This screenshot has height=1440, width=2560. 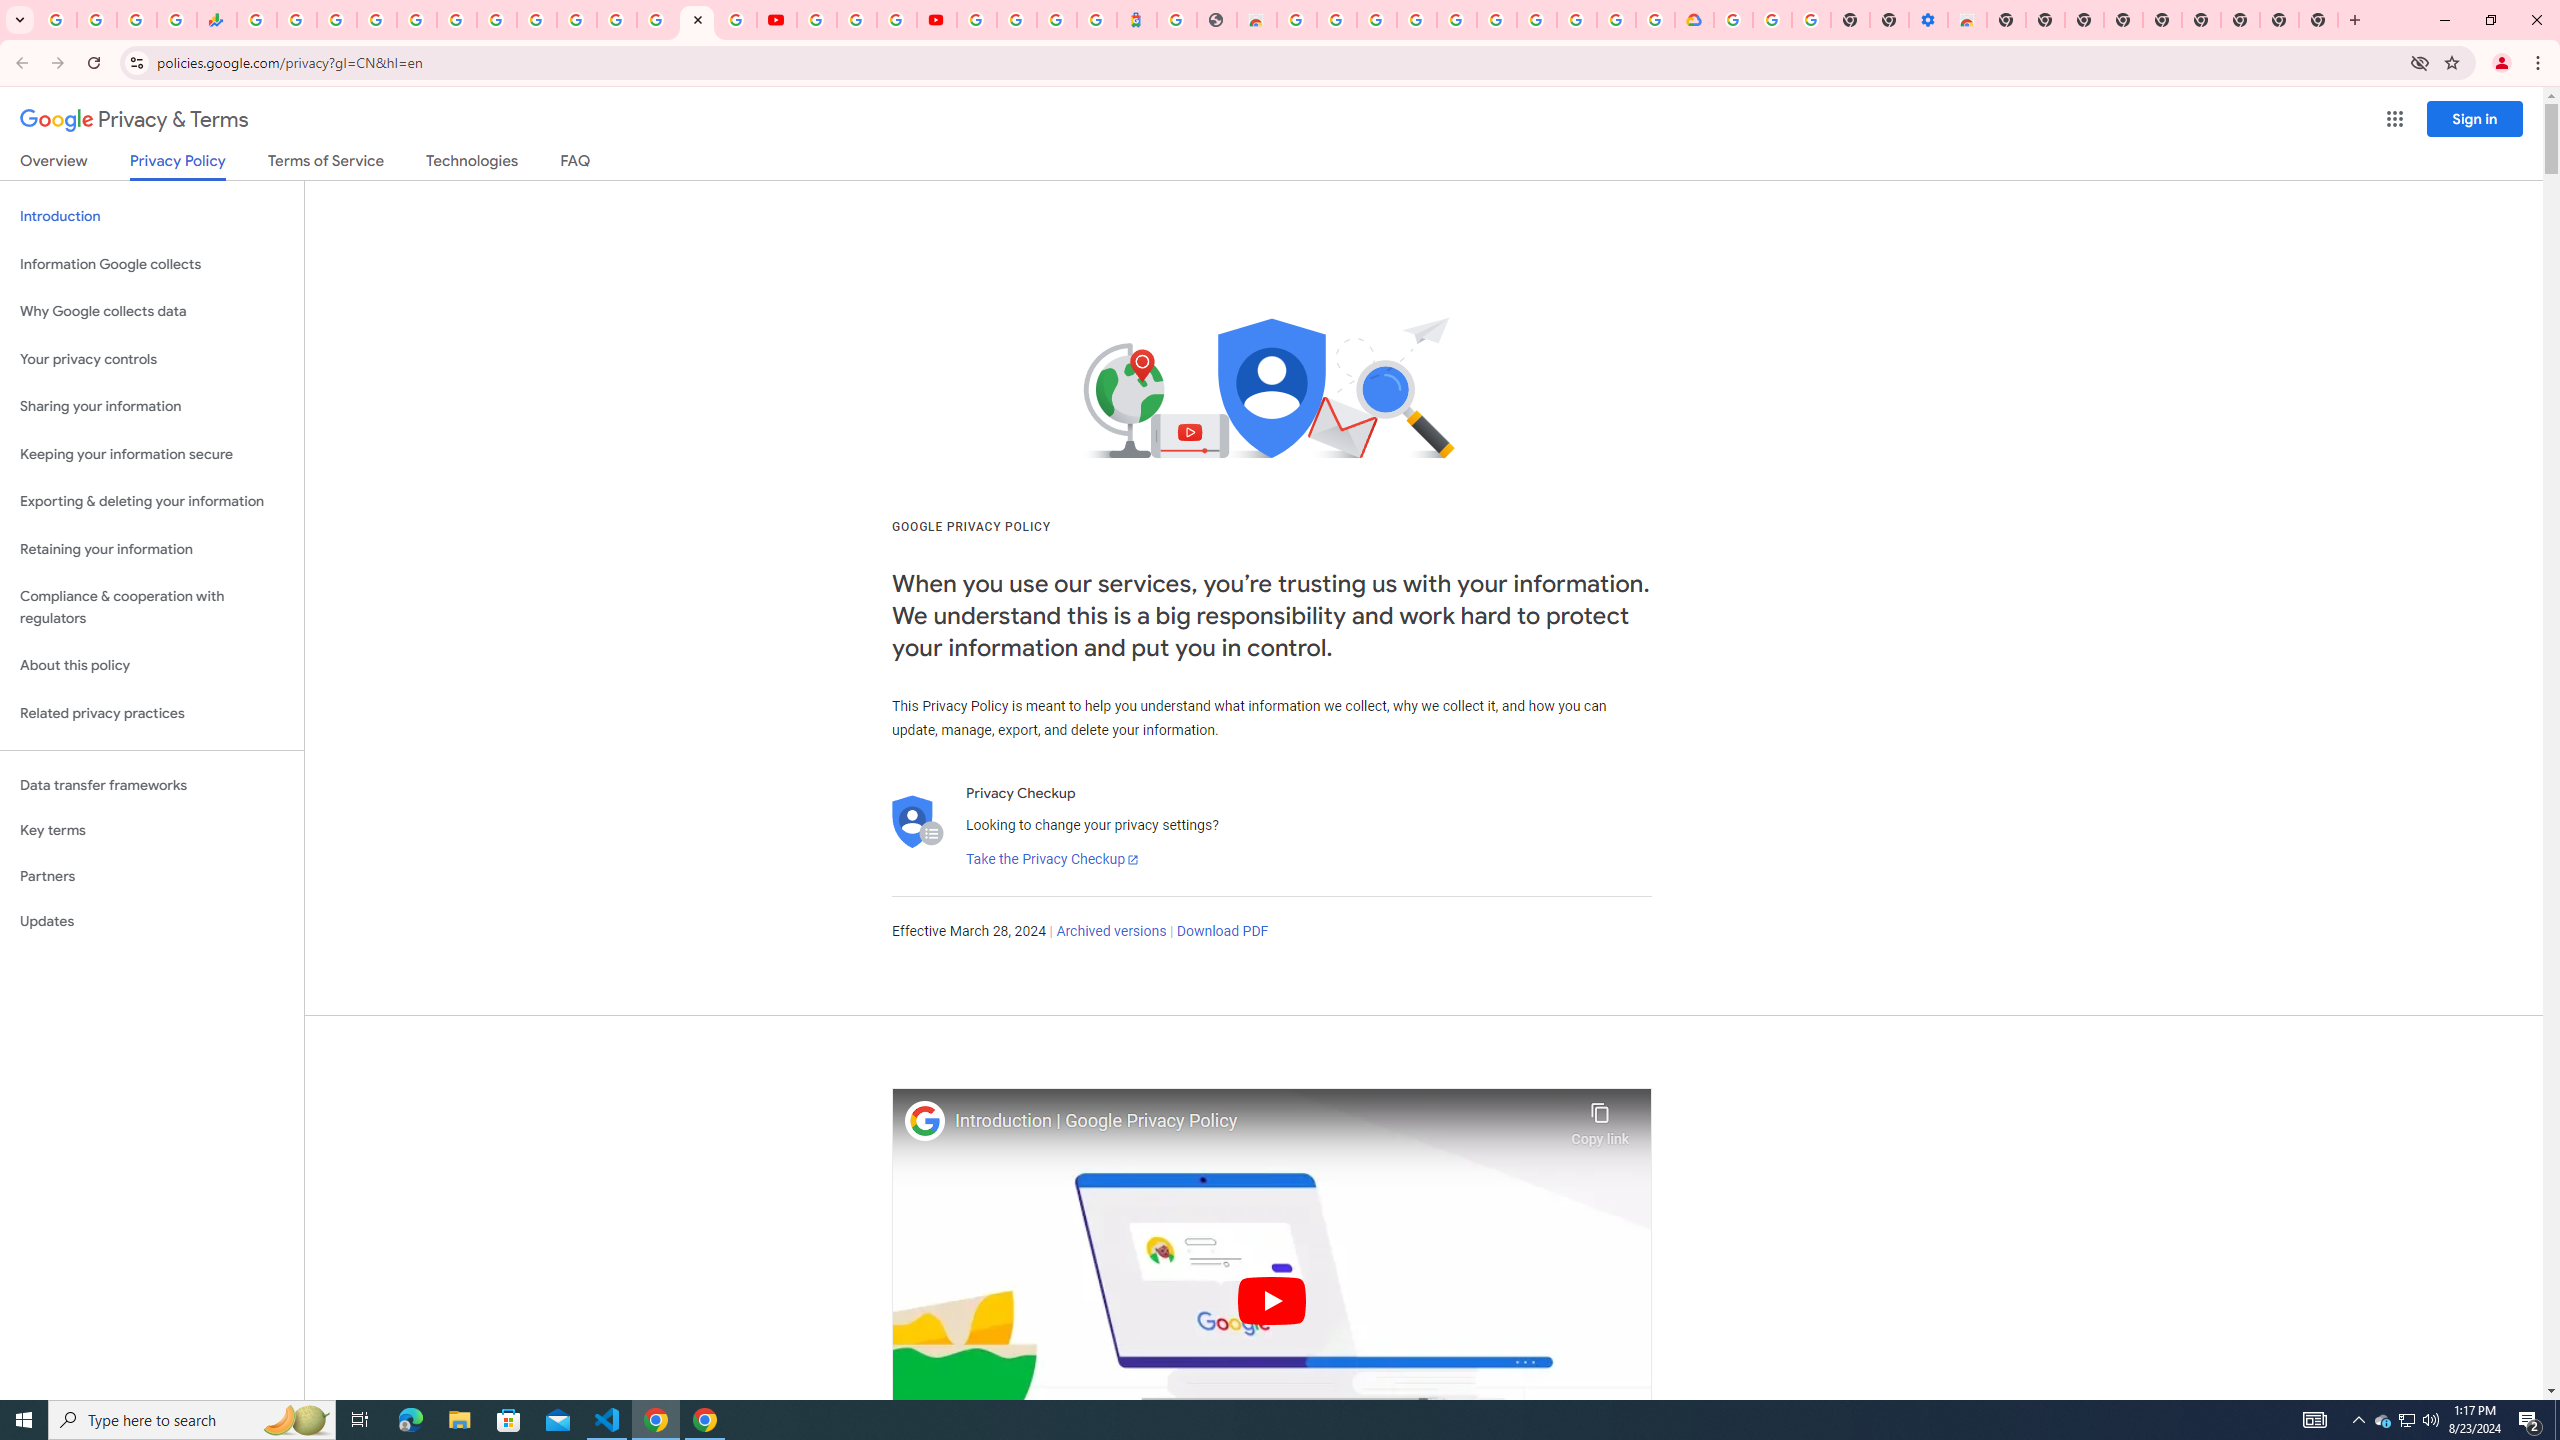 What do you see at coordinates (58, 20) in the screenshot?
I see `Google Workspace Admin Community` at bounding box center [58, 20].